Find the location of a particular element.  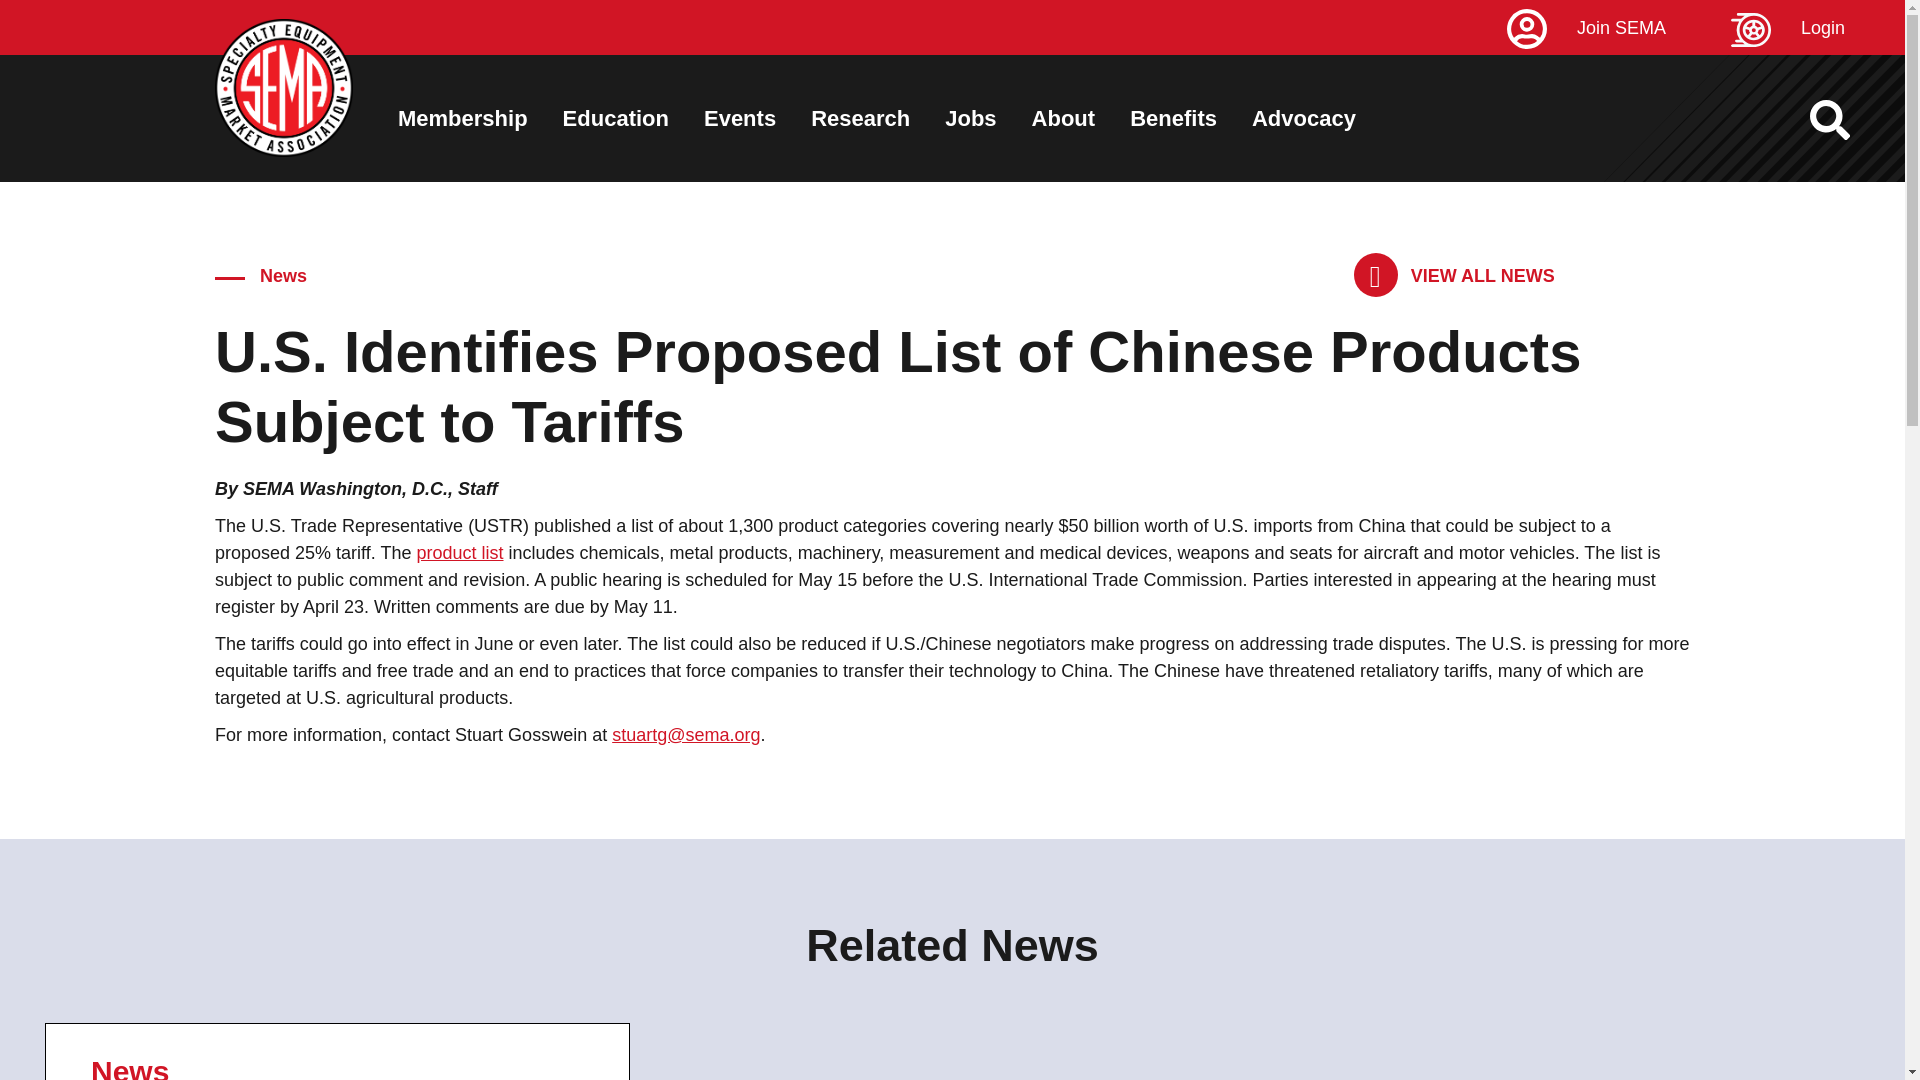

Search Sema.org is located at coordinates (1848, 120).